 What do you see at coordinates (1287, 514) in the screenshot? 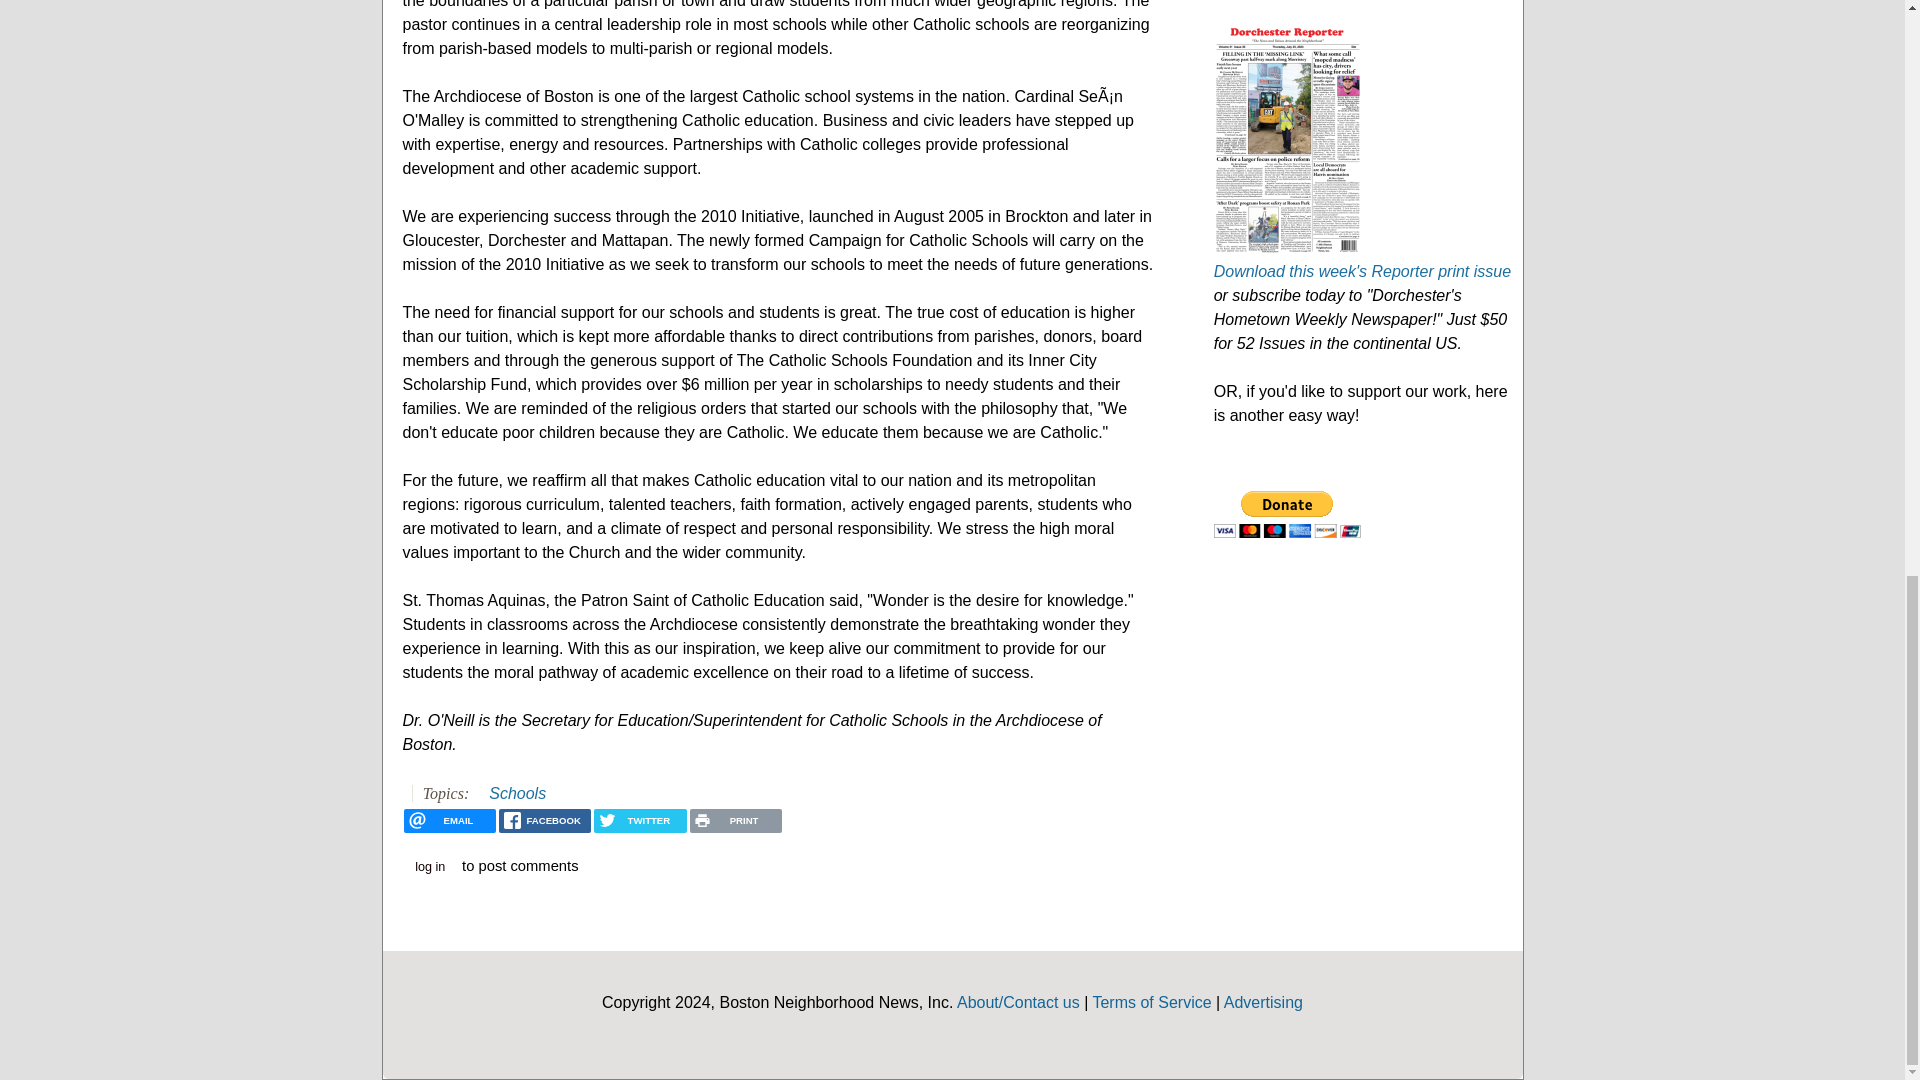
I see `PayPal - The safer, easier way to pay online!` at bounding box center [1287, 514].